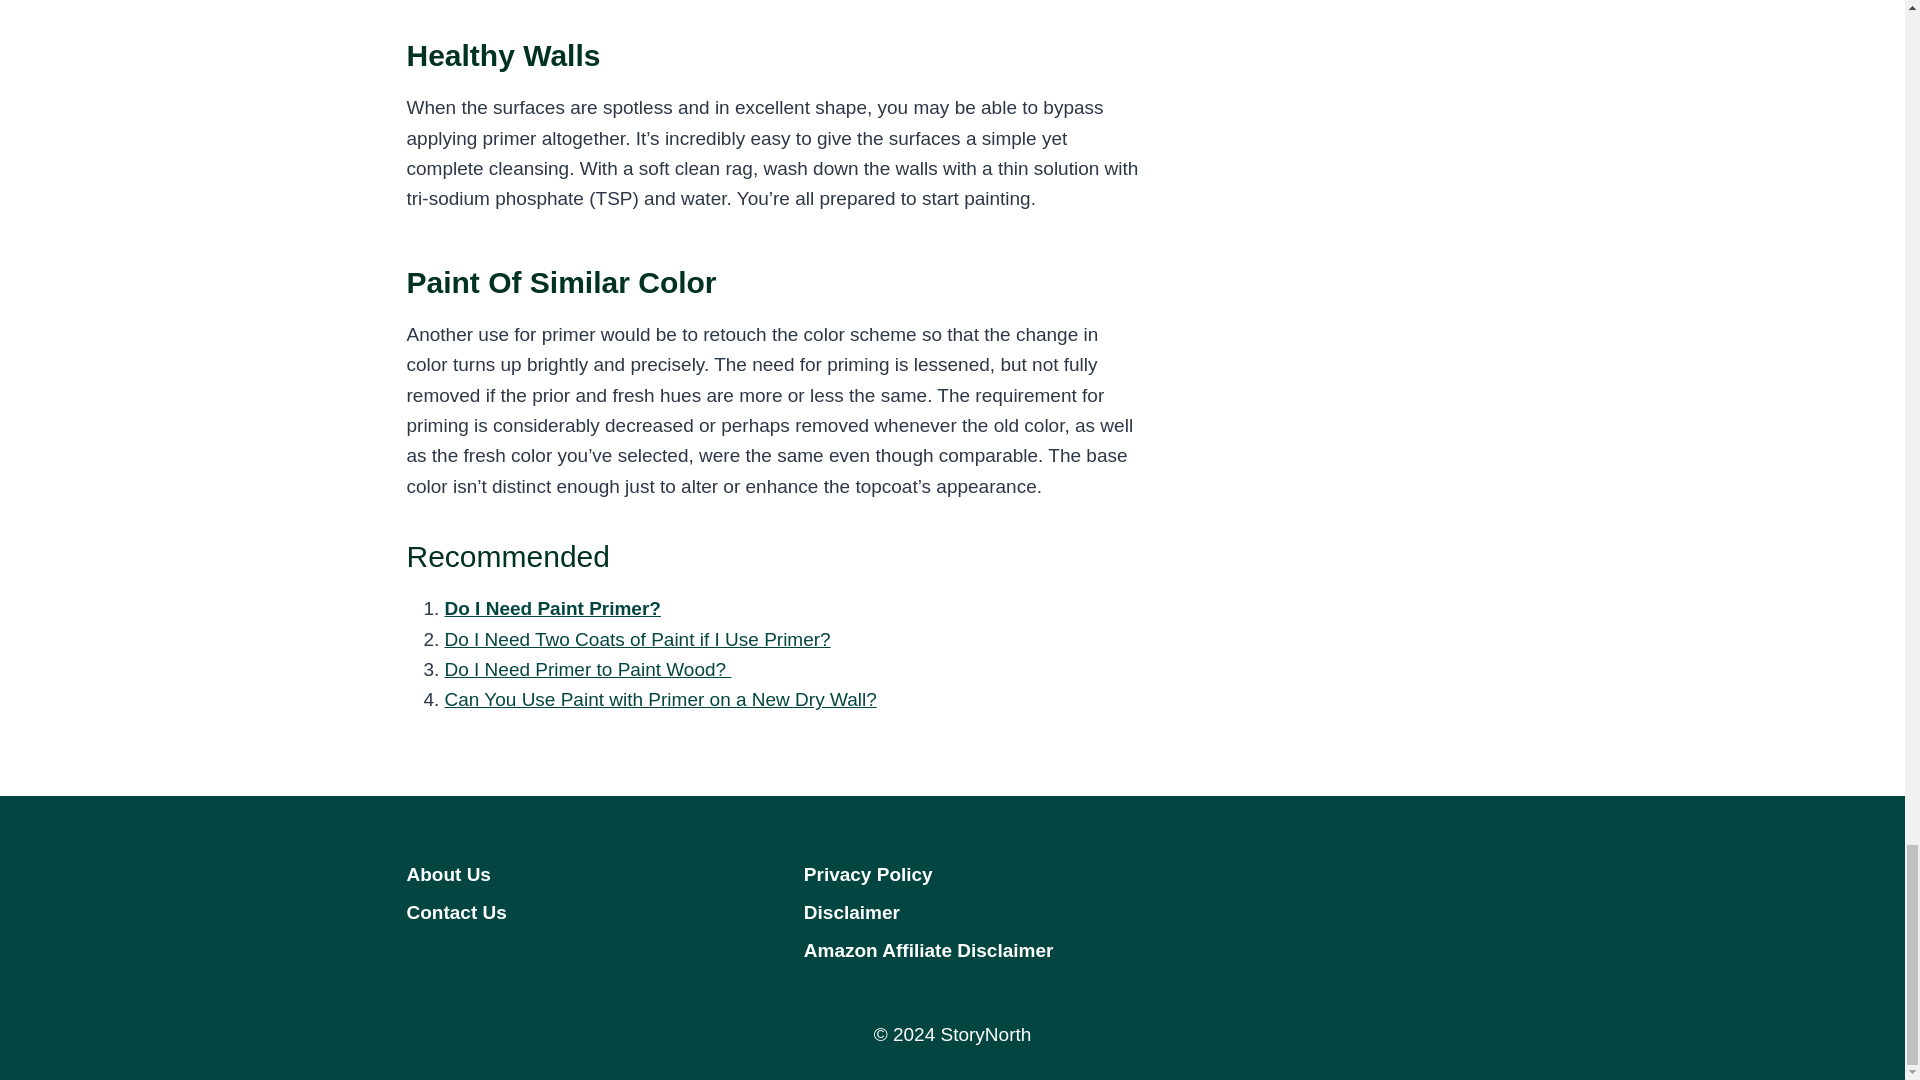  I want to click on Amazon Affiliate Disclaimer, so click(952, 950).